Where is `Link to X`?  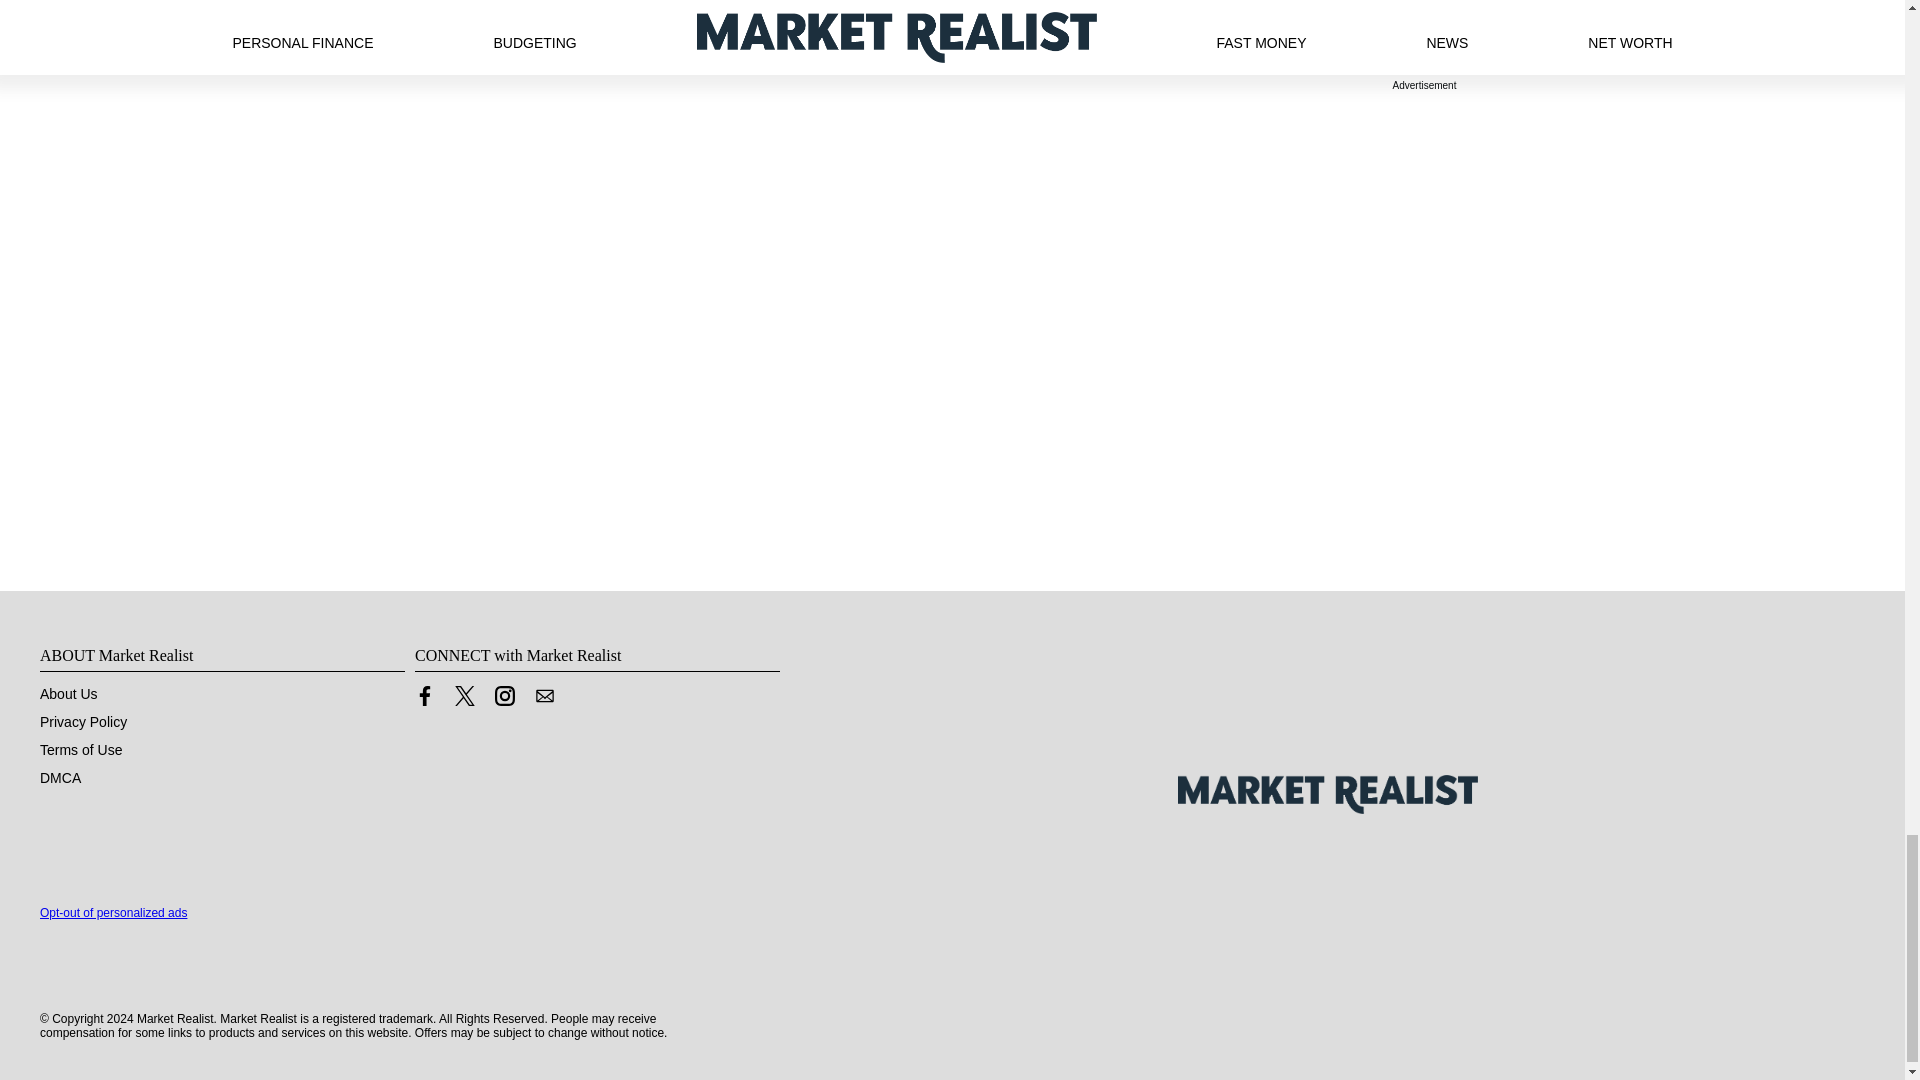 Link to X is located at coordinates (464, 700).